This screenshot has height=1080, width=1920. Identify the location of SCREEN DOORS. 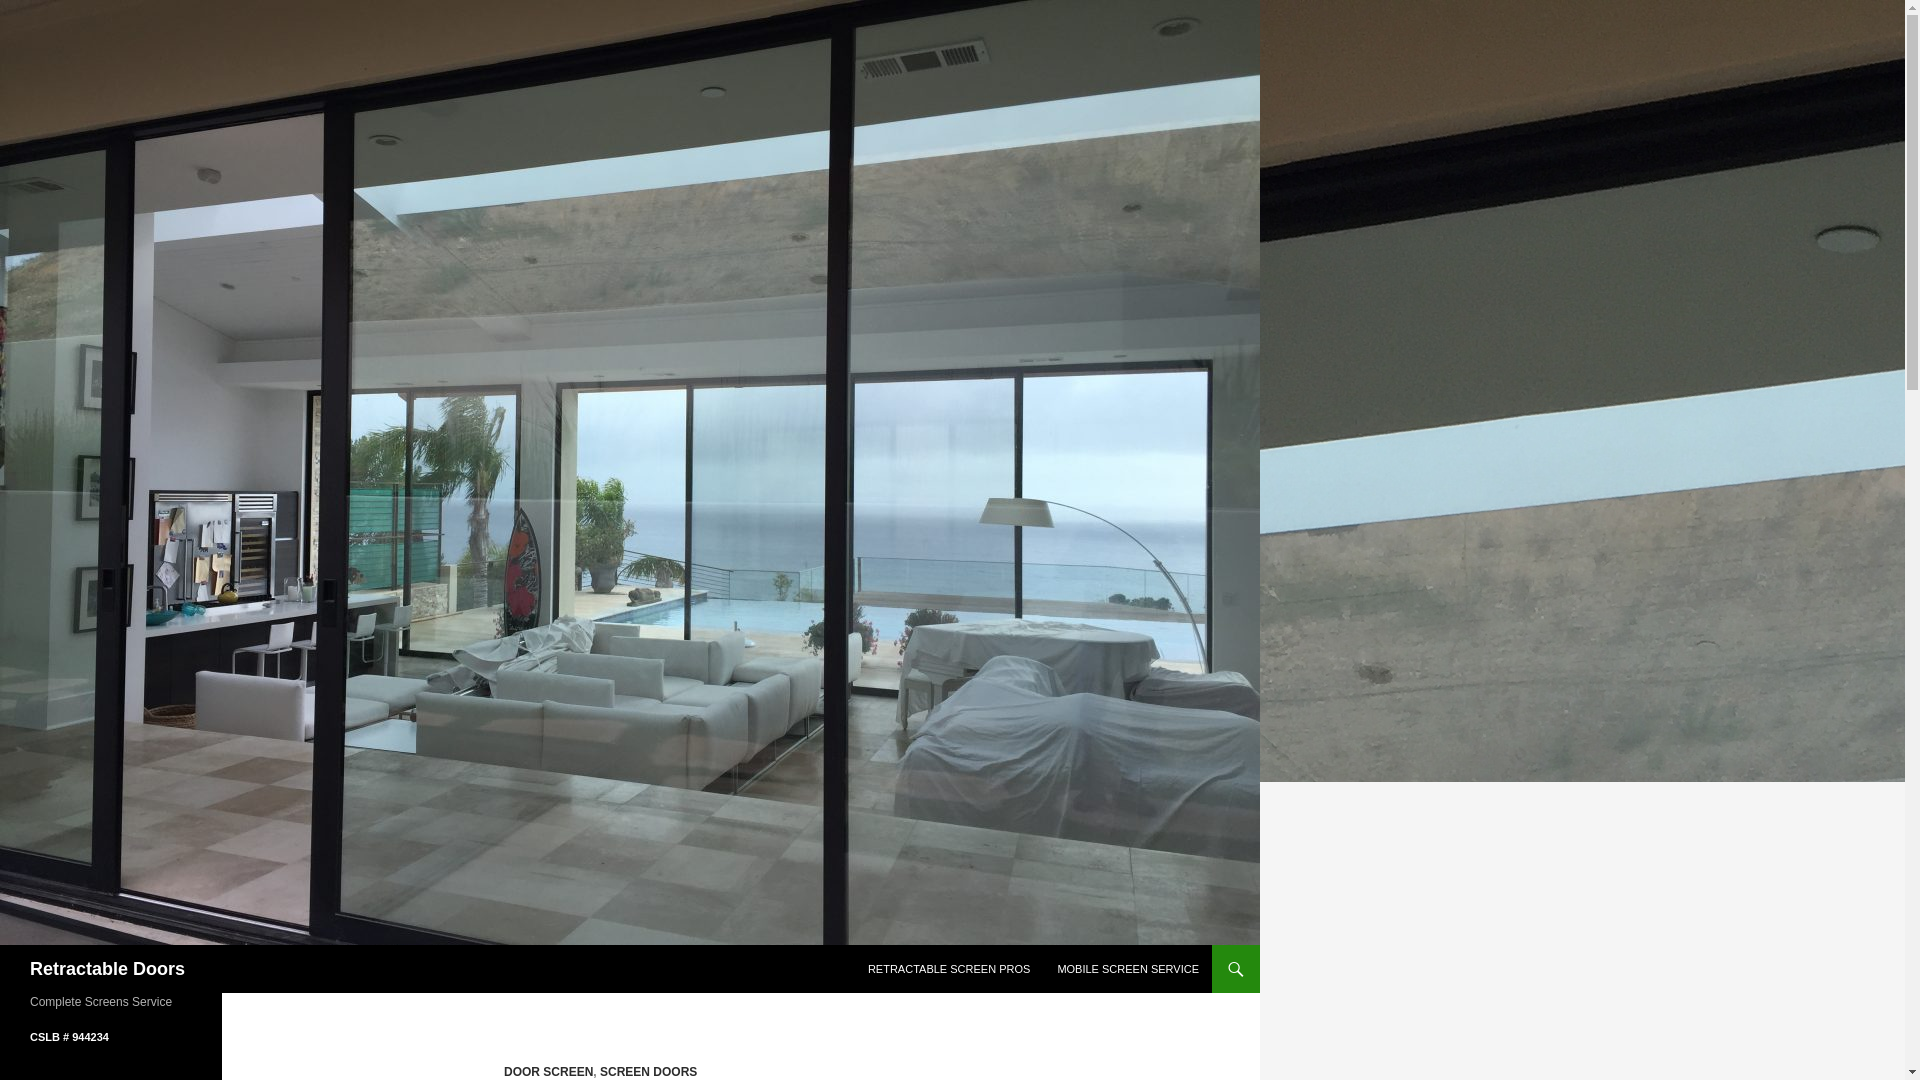
(648, 1071).